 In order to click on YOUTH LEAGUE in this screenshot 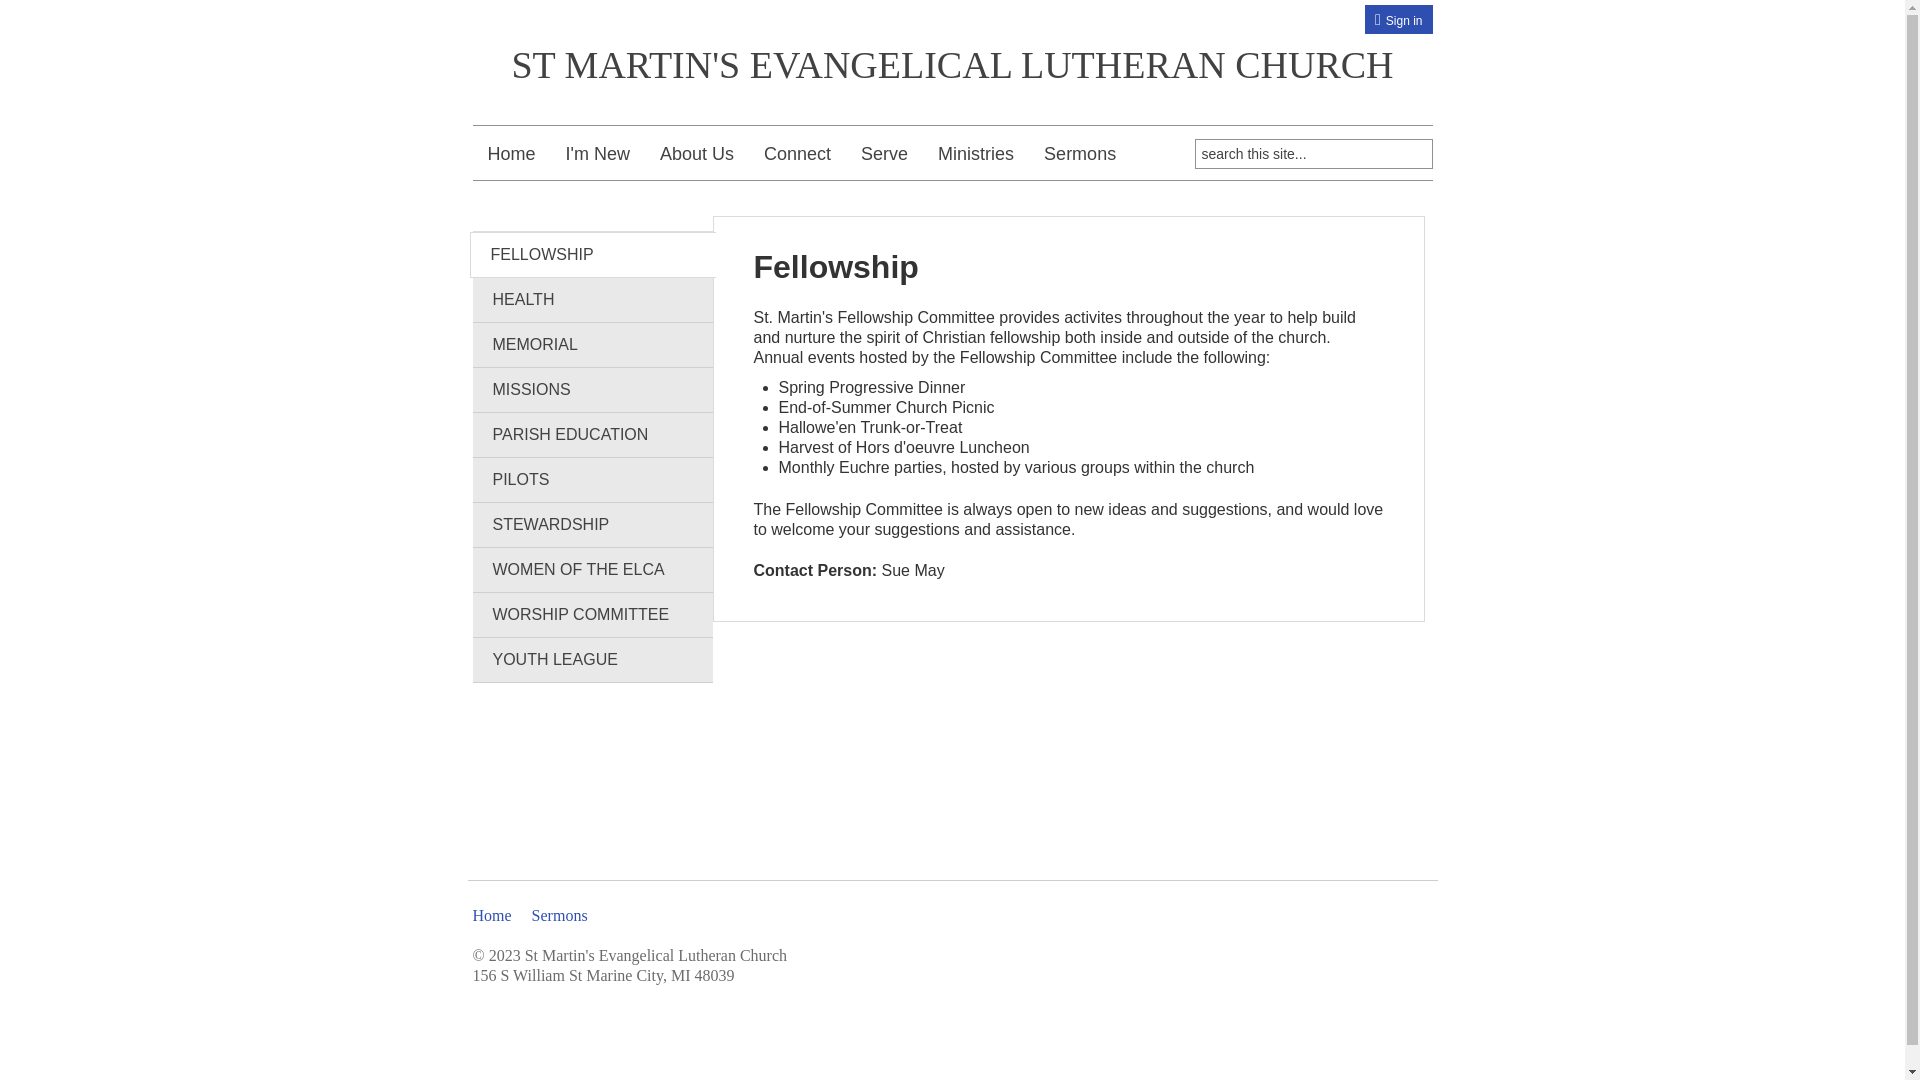, I will do `click(592, 660)`.